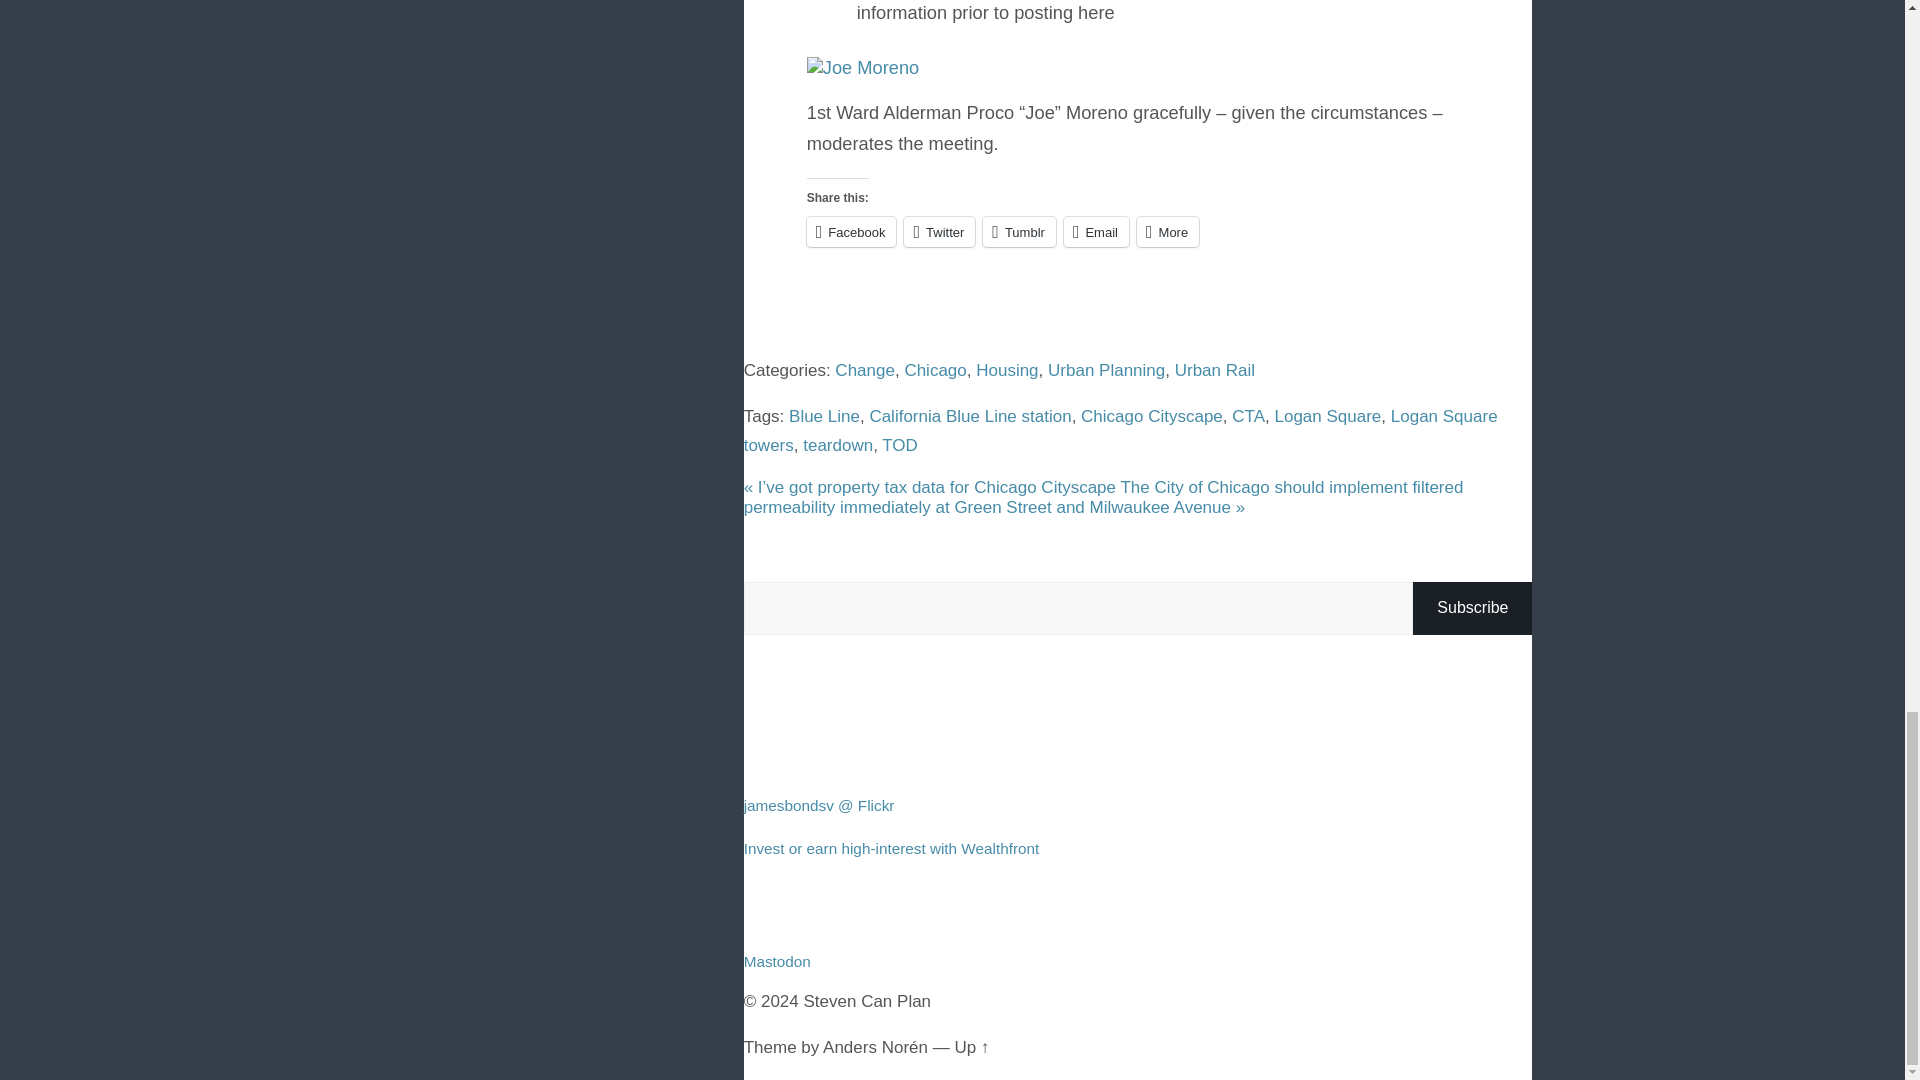 The height and width of the screenshot is (1080, 1920). Describe the element at coordinates (940, 232) in the screenshot. I see `Twitter` at that location.